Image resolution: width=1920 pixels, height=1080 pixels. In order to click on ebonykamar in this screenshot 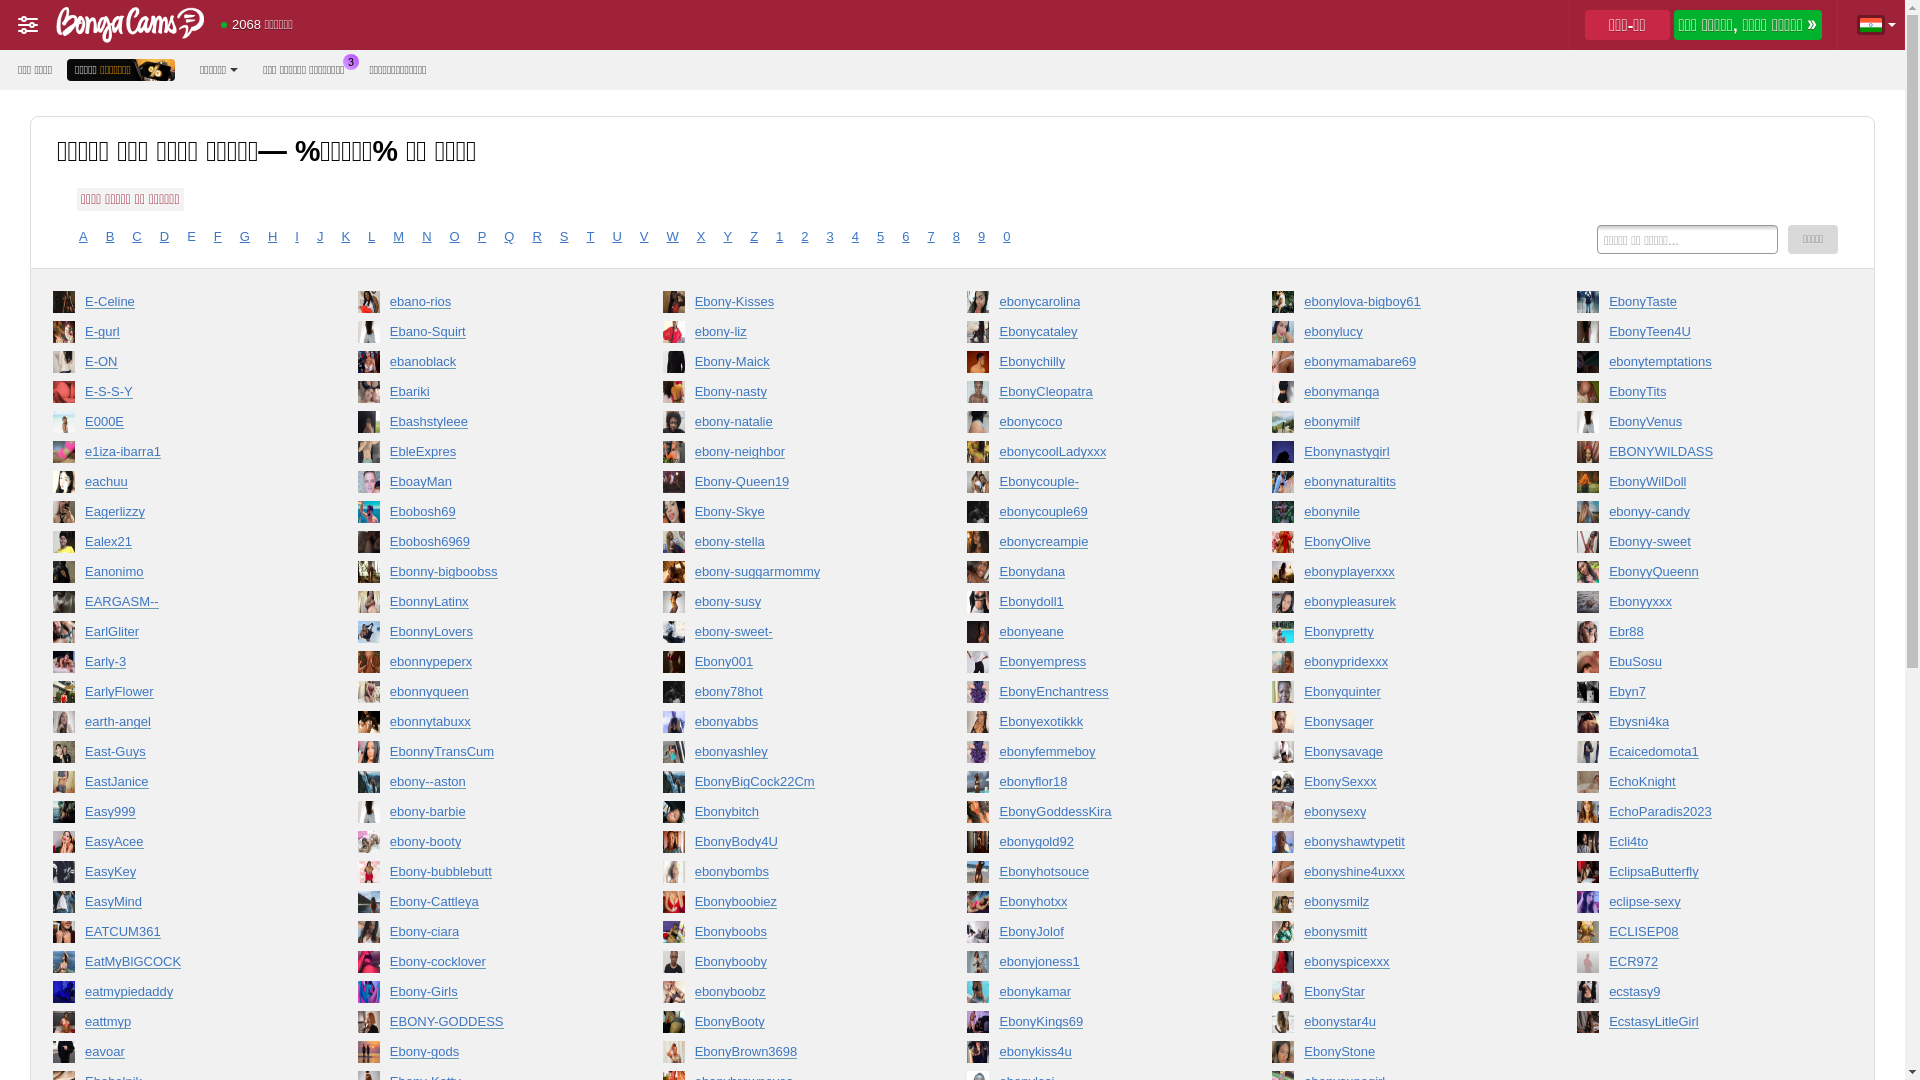, I will do `click(1091, 996)`.